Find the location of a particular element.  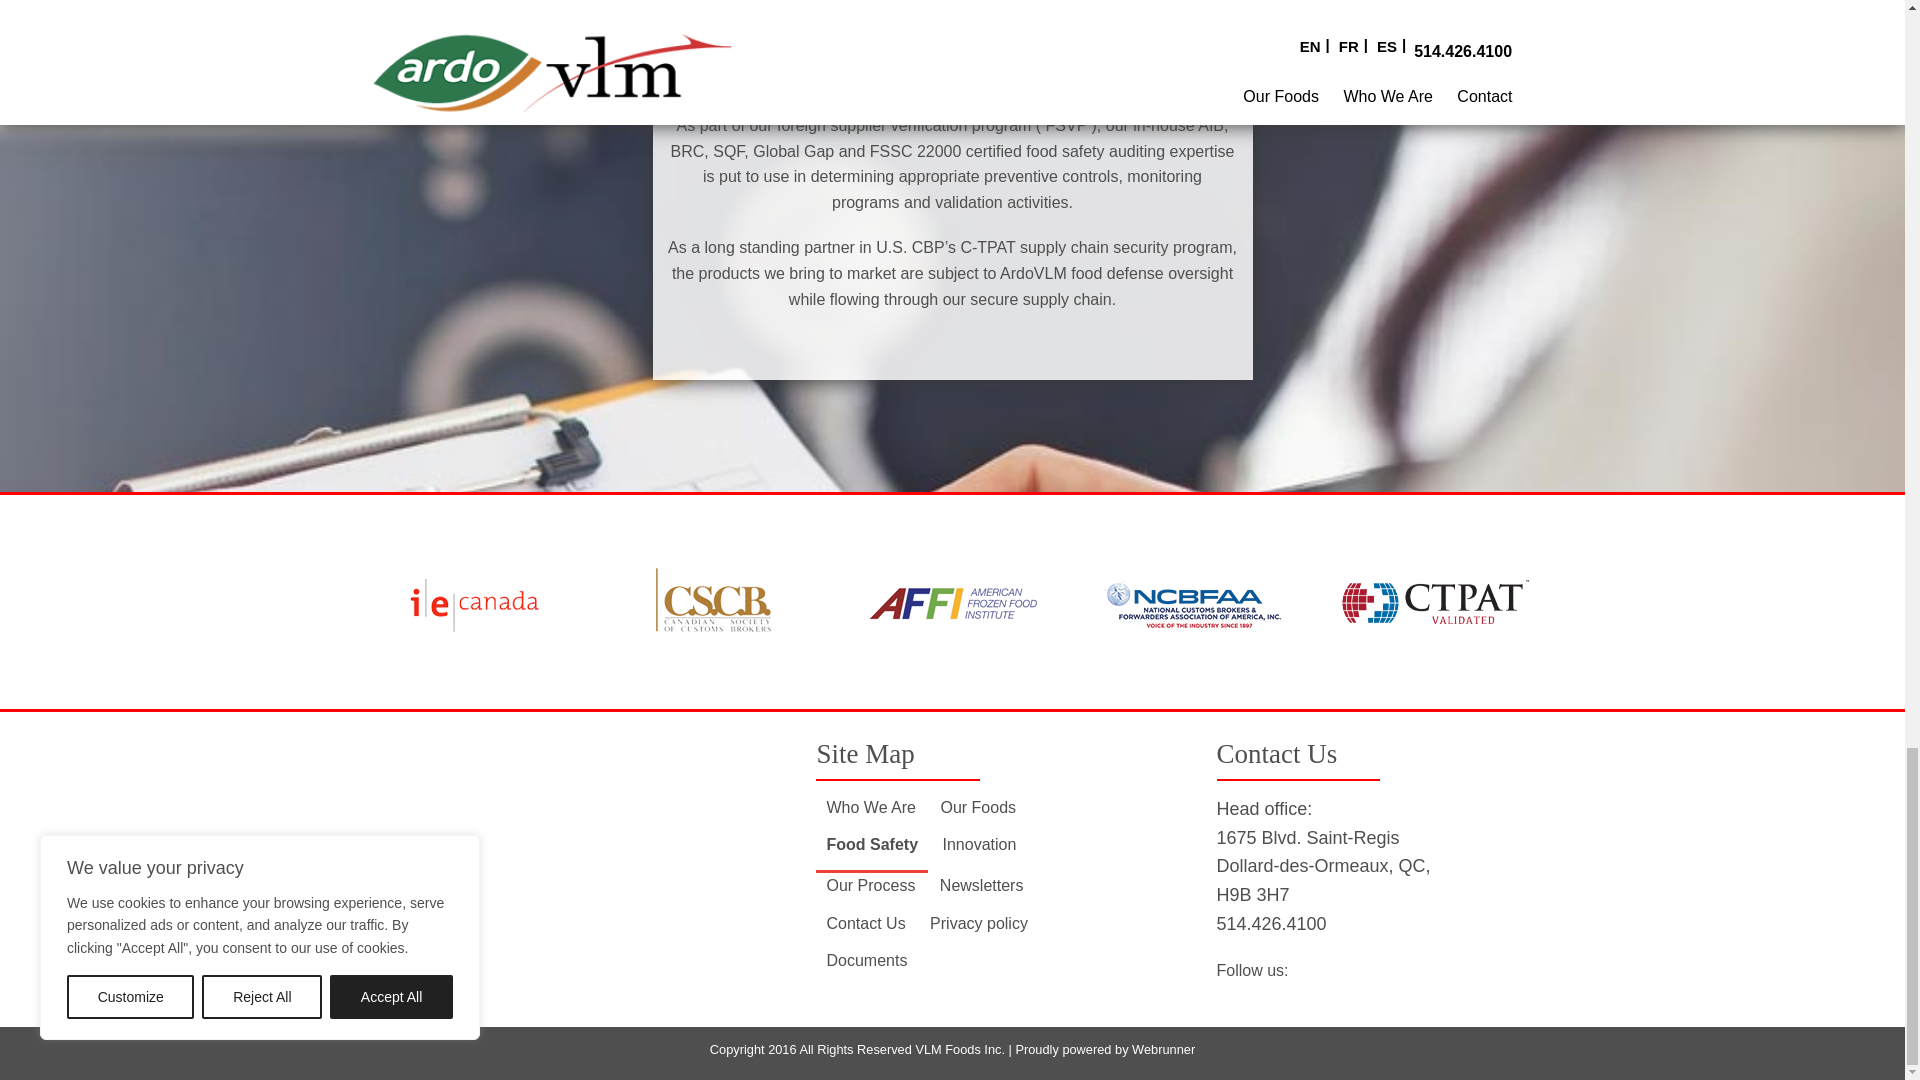

Privacy policy is located at coordinates (978, 923).